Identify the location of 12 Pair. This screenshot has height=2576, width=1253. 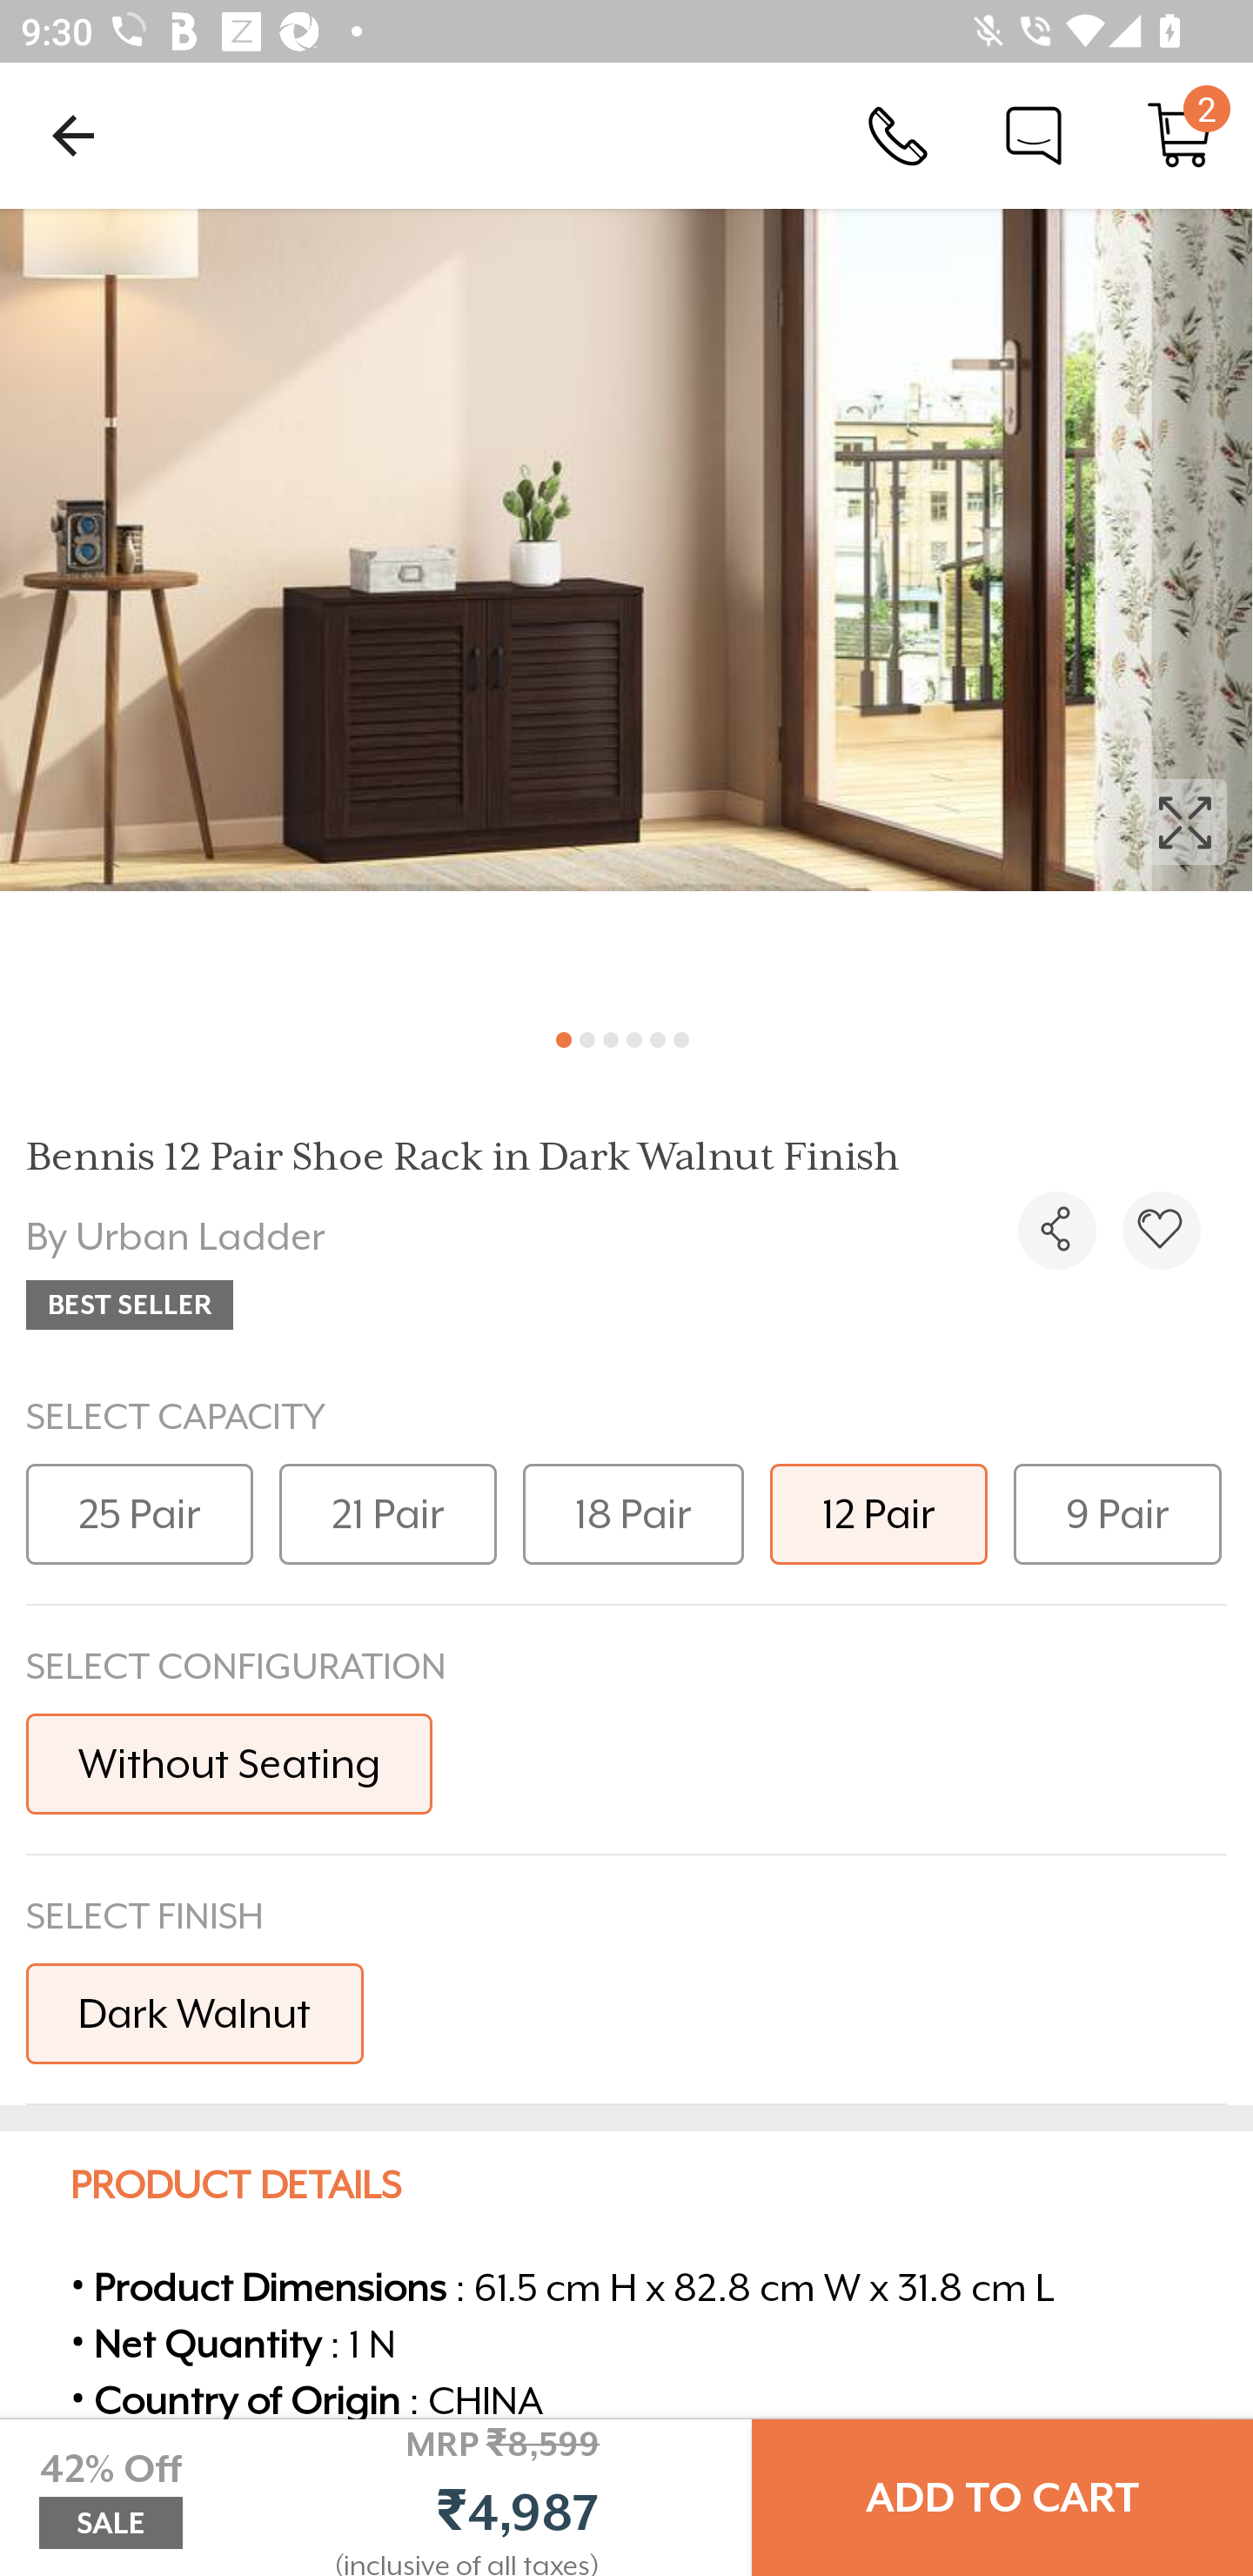
(879, 1513).